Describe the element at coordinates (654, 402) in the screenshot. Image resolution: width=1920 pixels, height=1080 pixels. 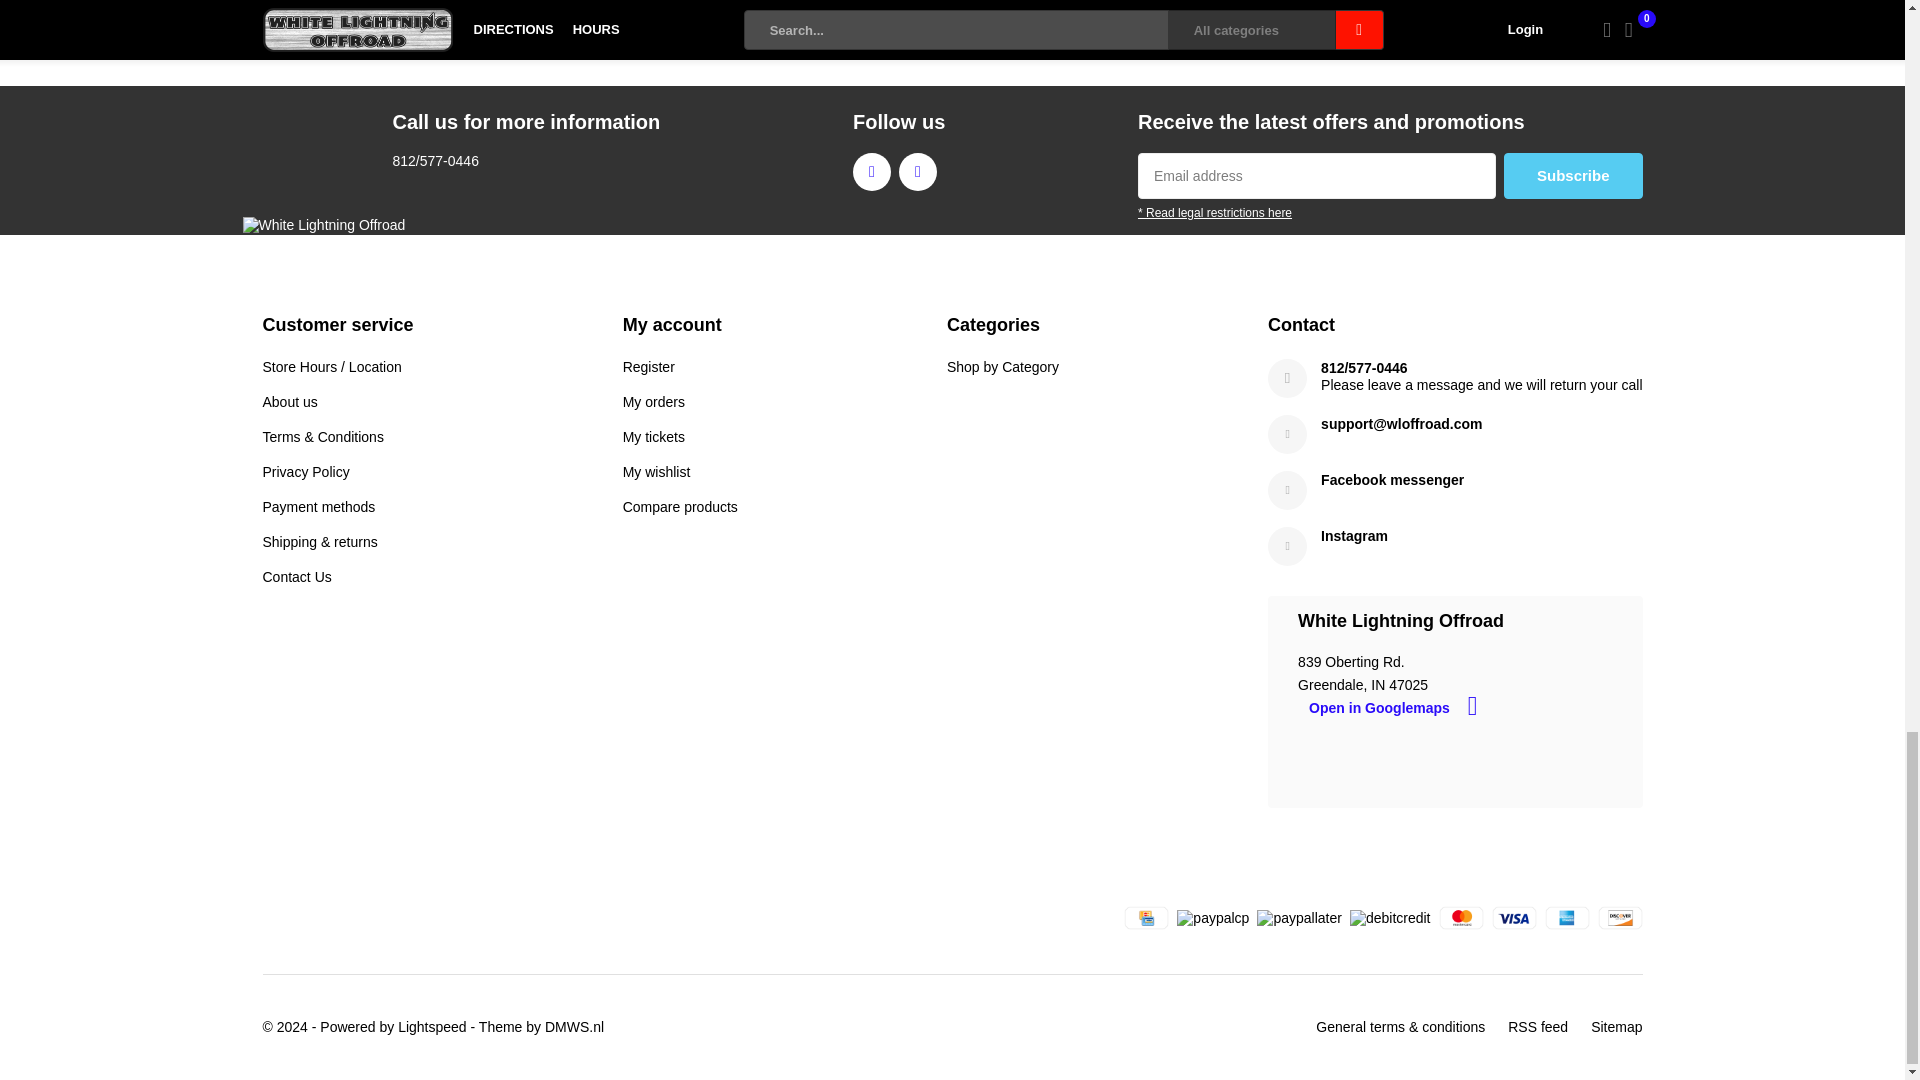
I see `My orders` at that location.